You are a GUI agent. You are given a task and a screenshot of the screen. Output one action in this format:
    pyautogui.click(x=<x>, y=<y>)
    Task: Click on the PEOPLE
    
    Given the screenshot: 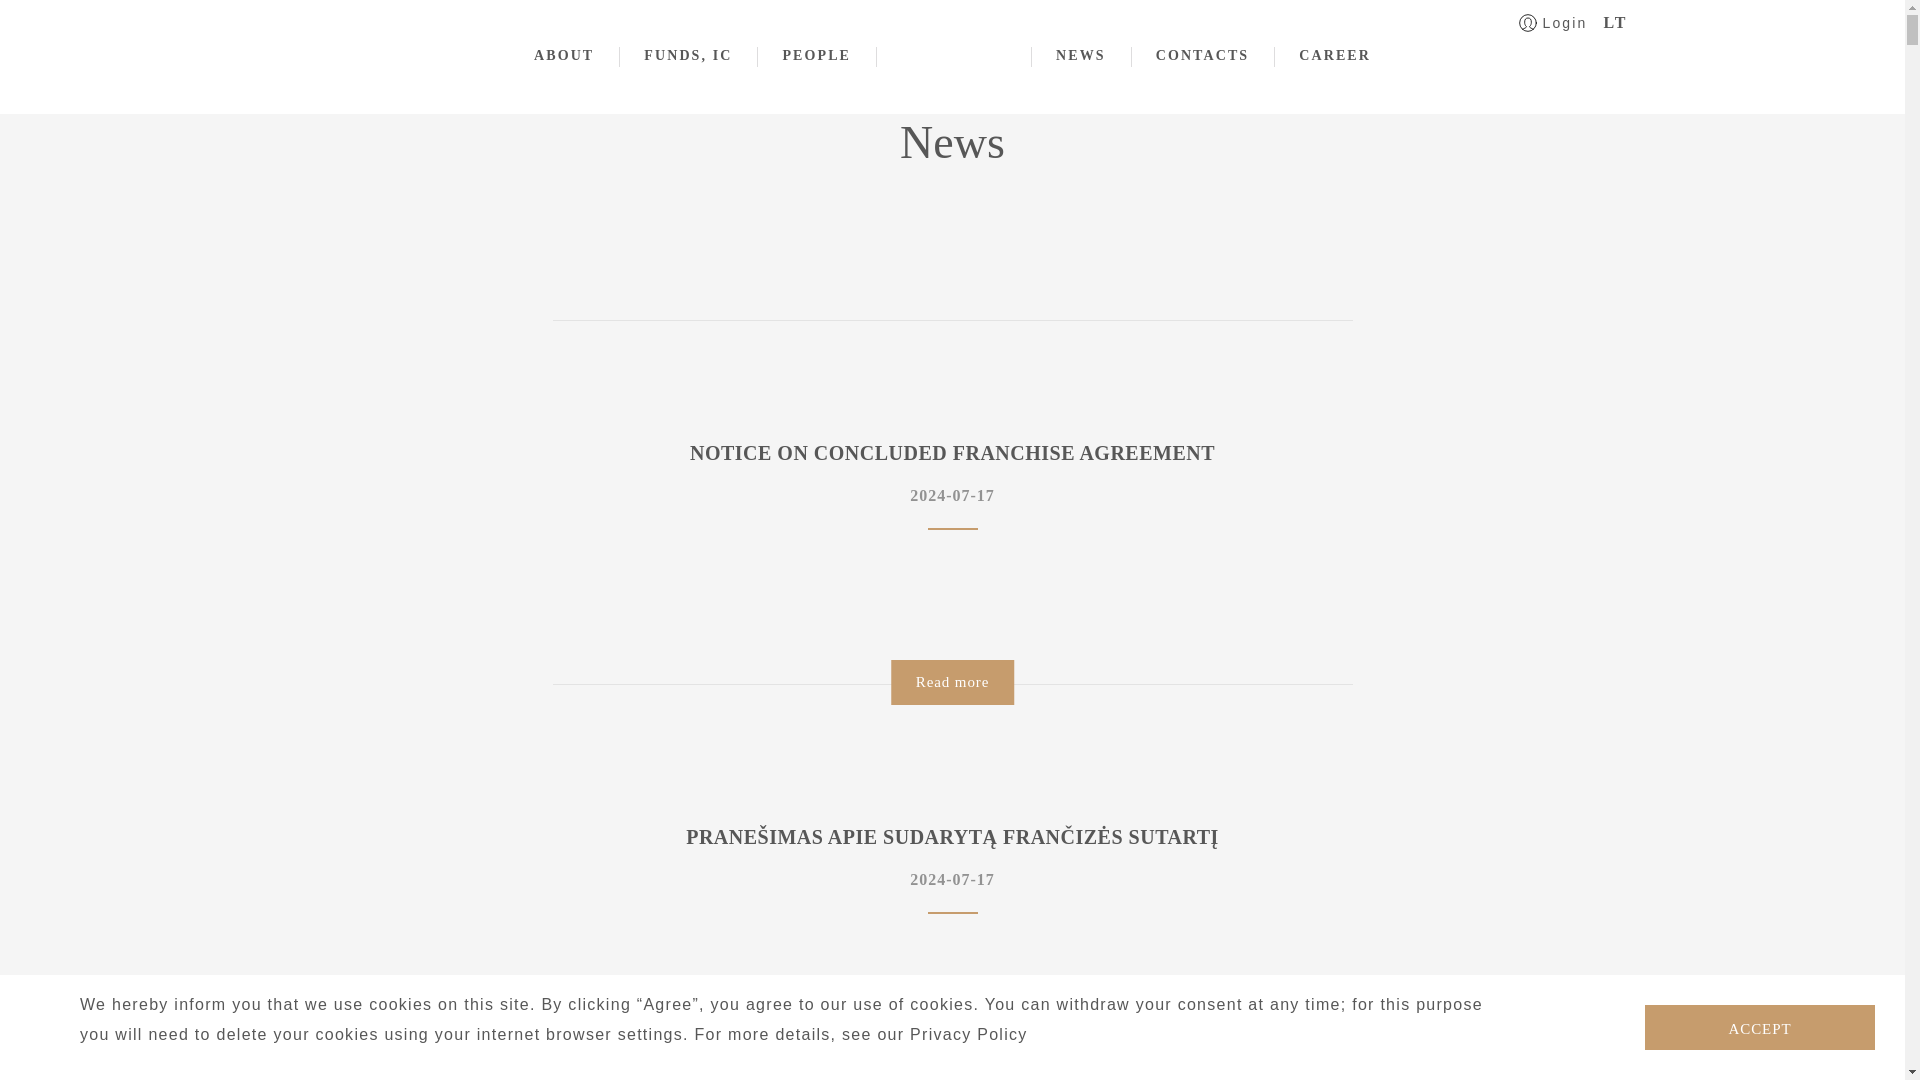 What is the action you would take?
    pyautogui.click(x=816, y=54)
    